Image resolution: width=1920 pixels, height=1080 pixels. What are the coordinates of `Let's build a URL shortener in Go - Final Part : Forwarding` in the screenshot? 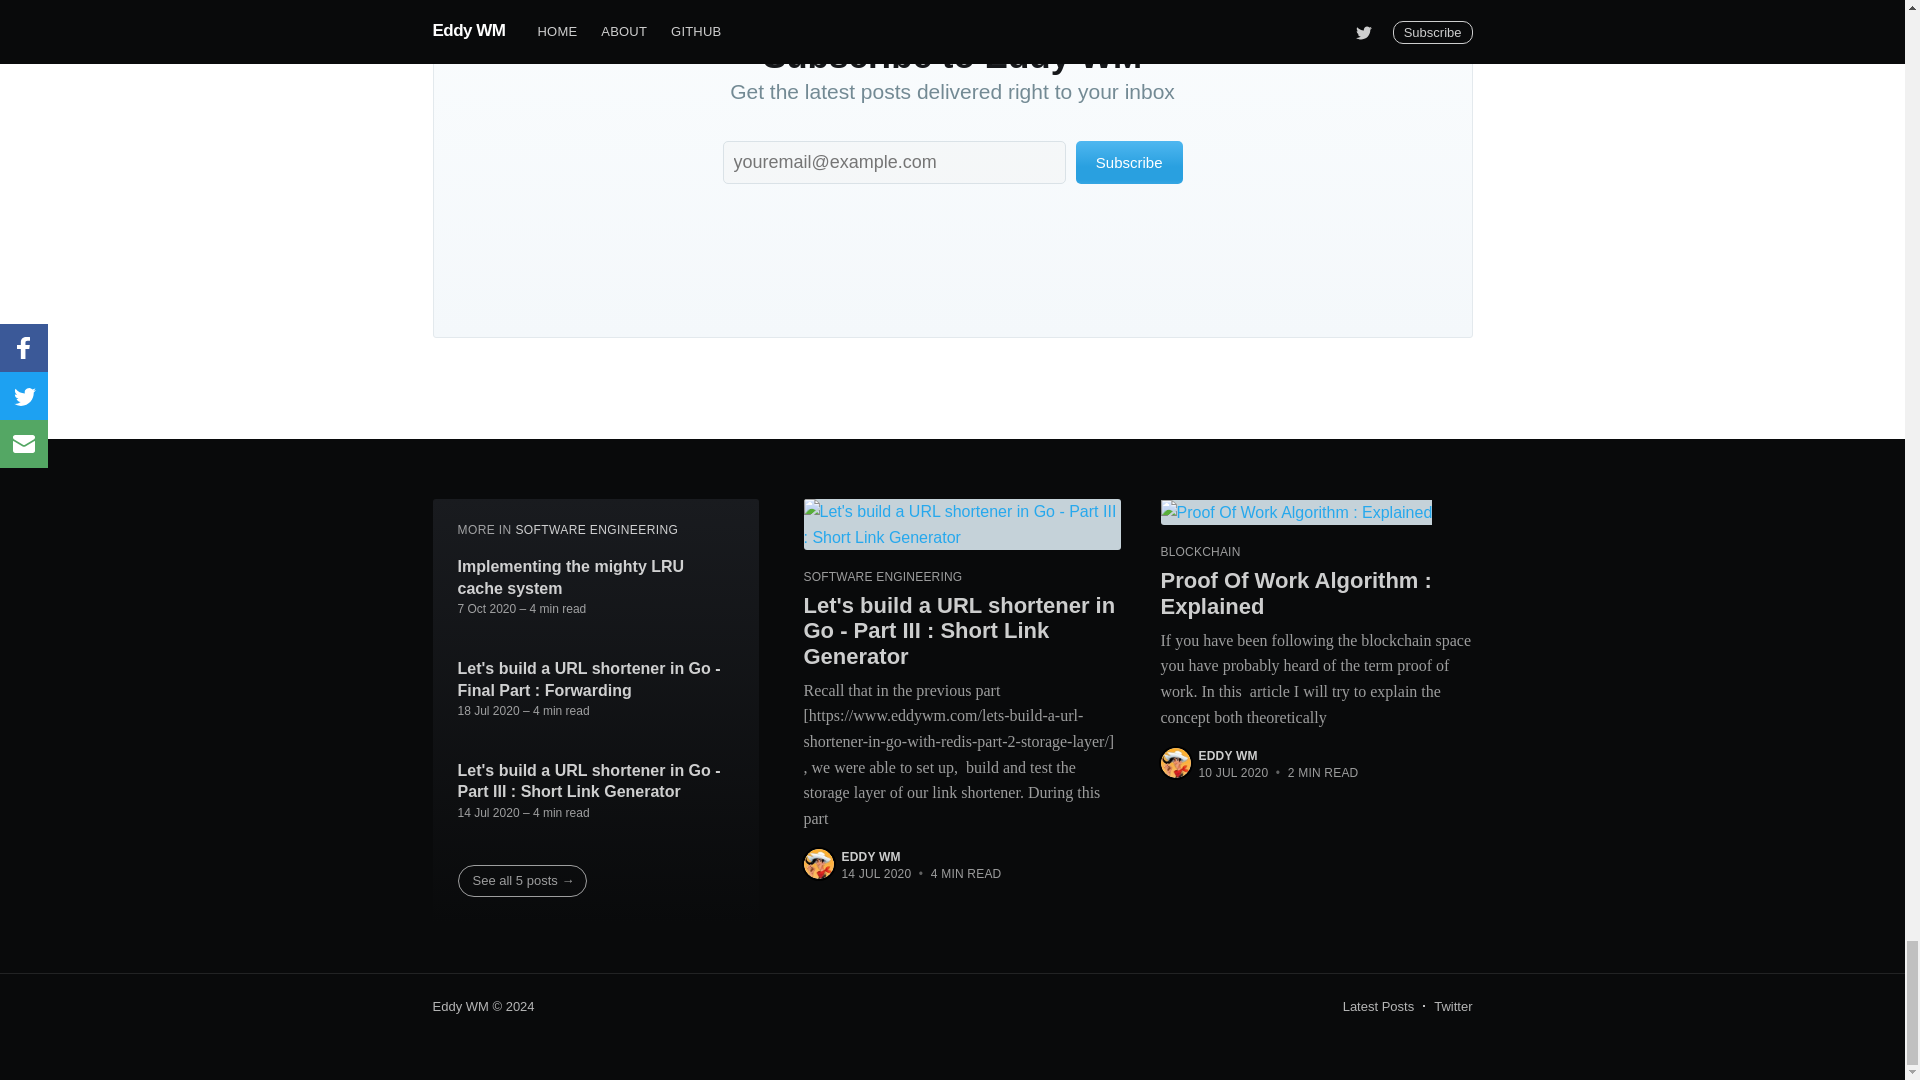 It's located at (596, 678).